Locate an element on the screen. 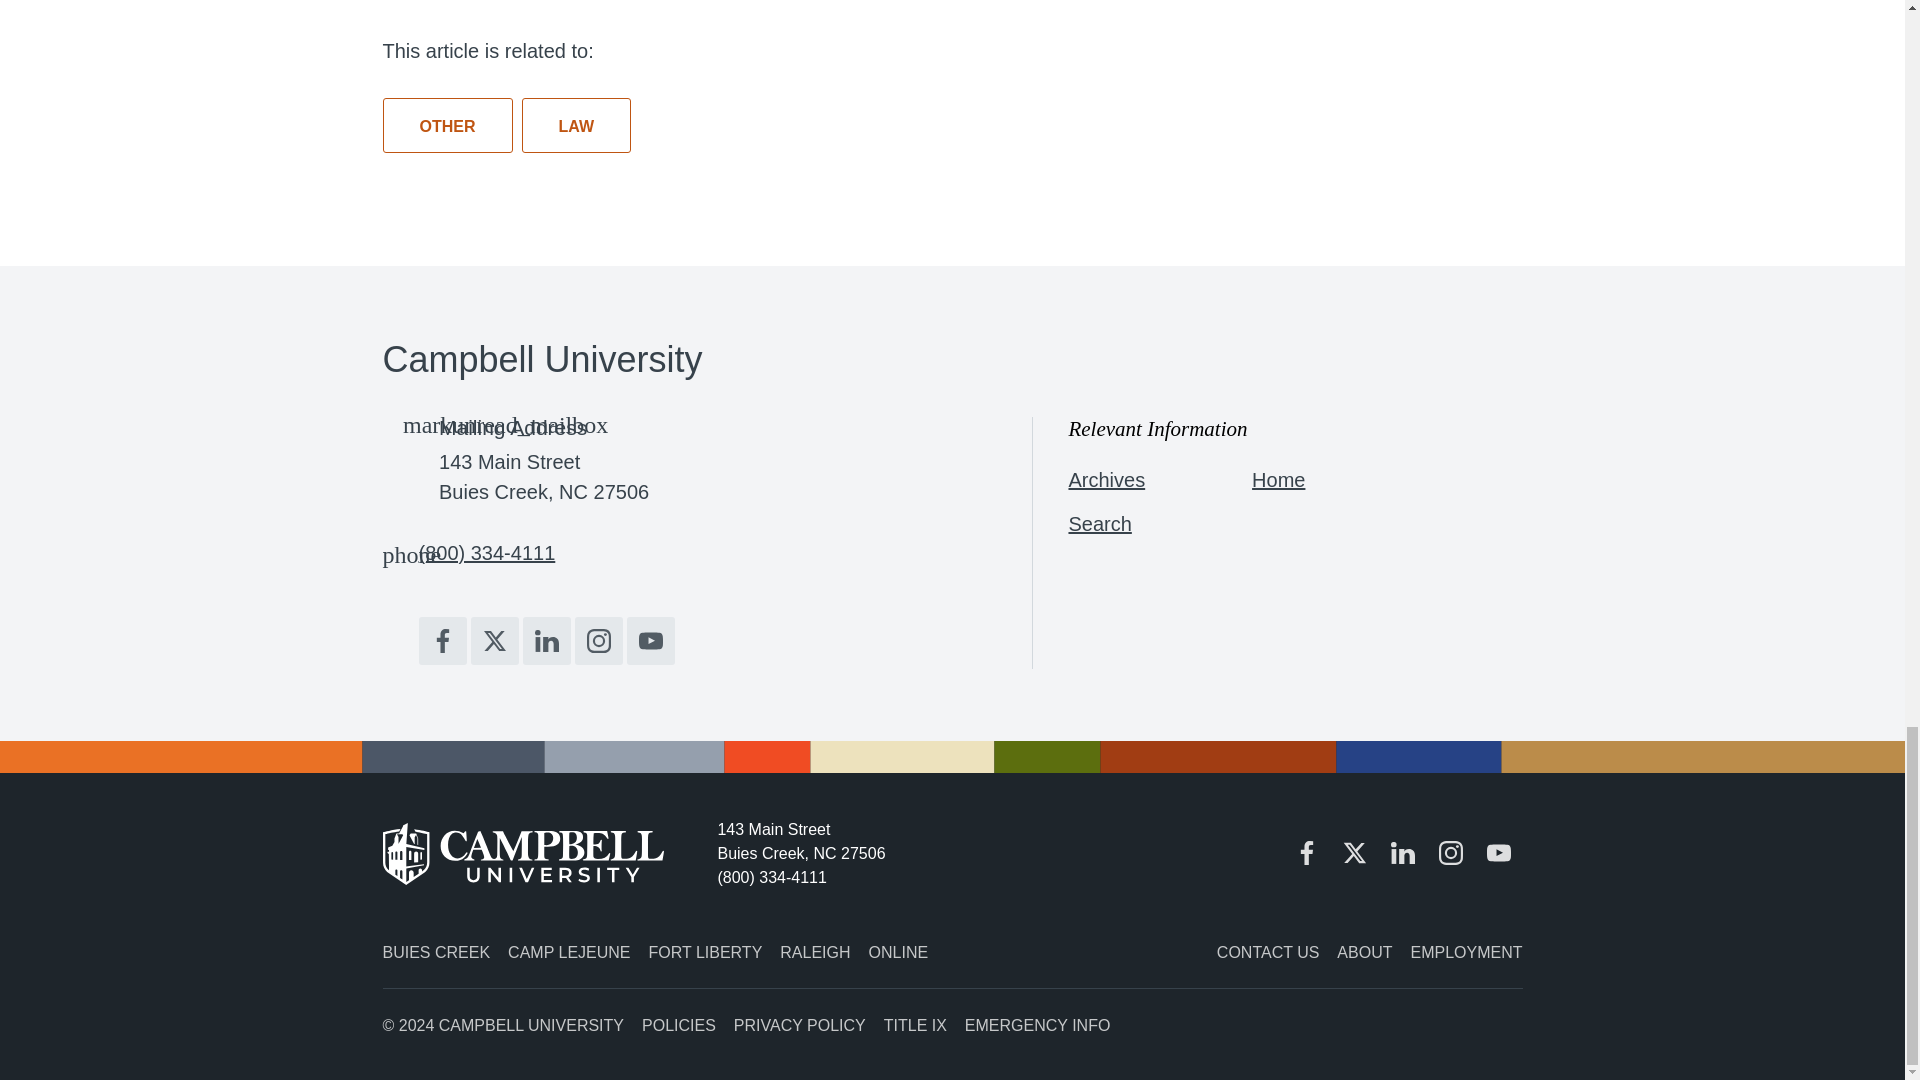 The width and height of the screenshot is (1920, 1080). Follow Campbell University on Youtube is located at coordinates (649, 640).